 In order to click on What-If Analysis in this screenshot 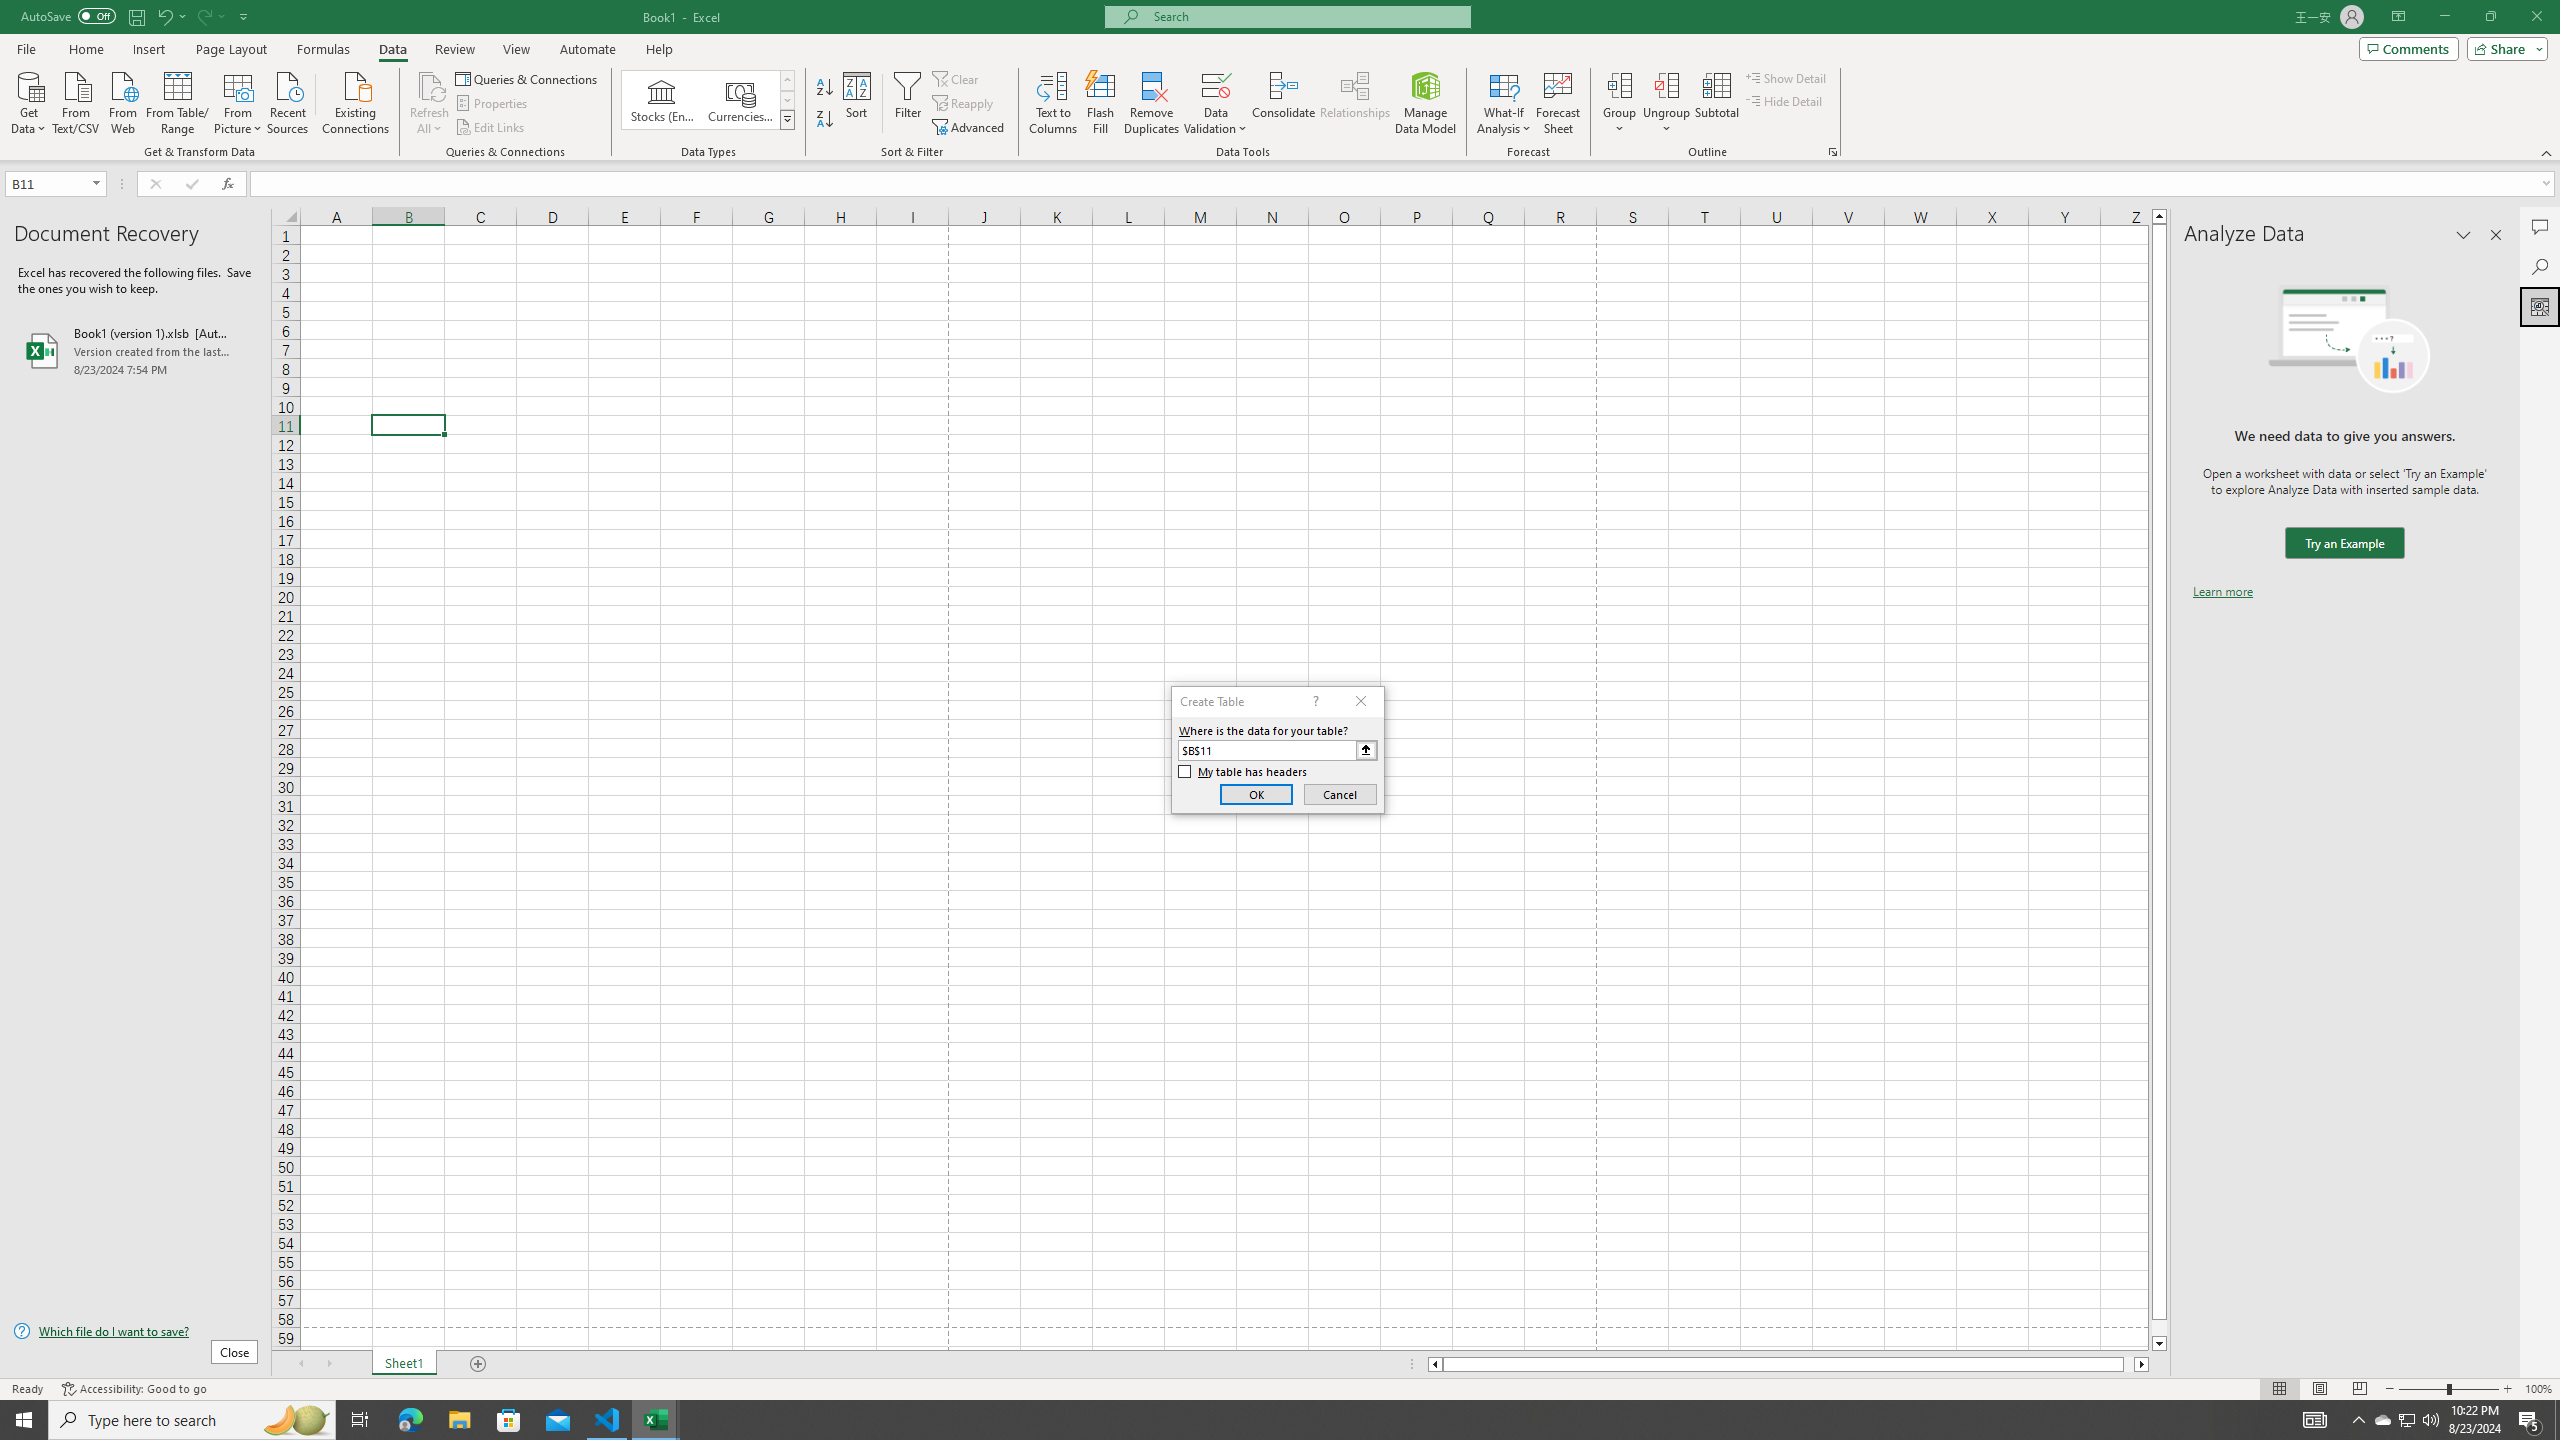, I will do `click(1504, 103)`.